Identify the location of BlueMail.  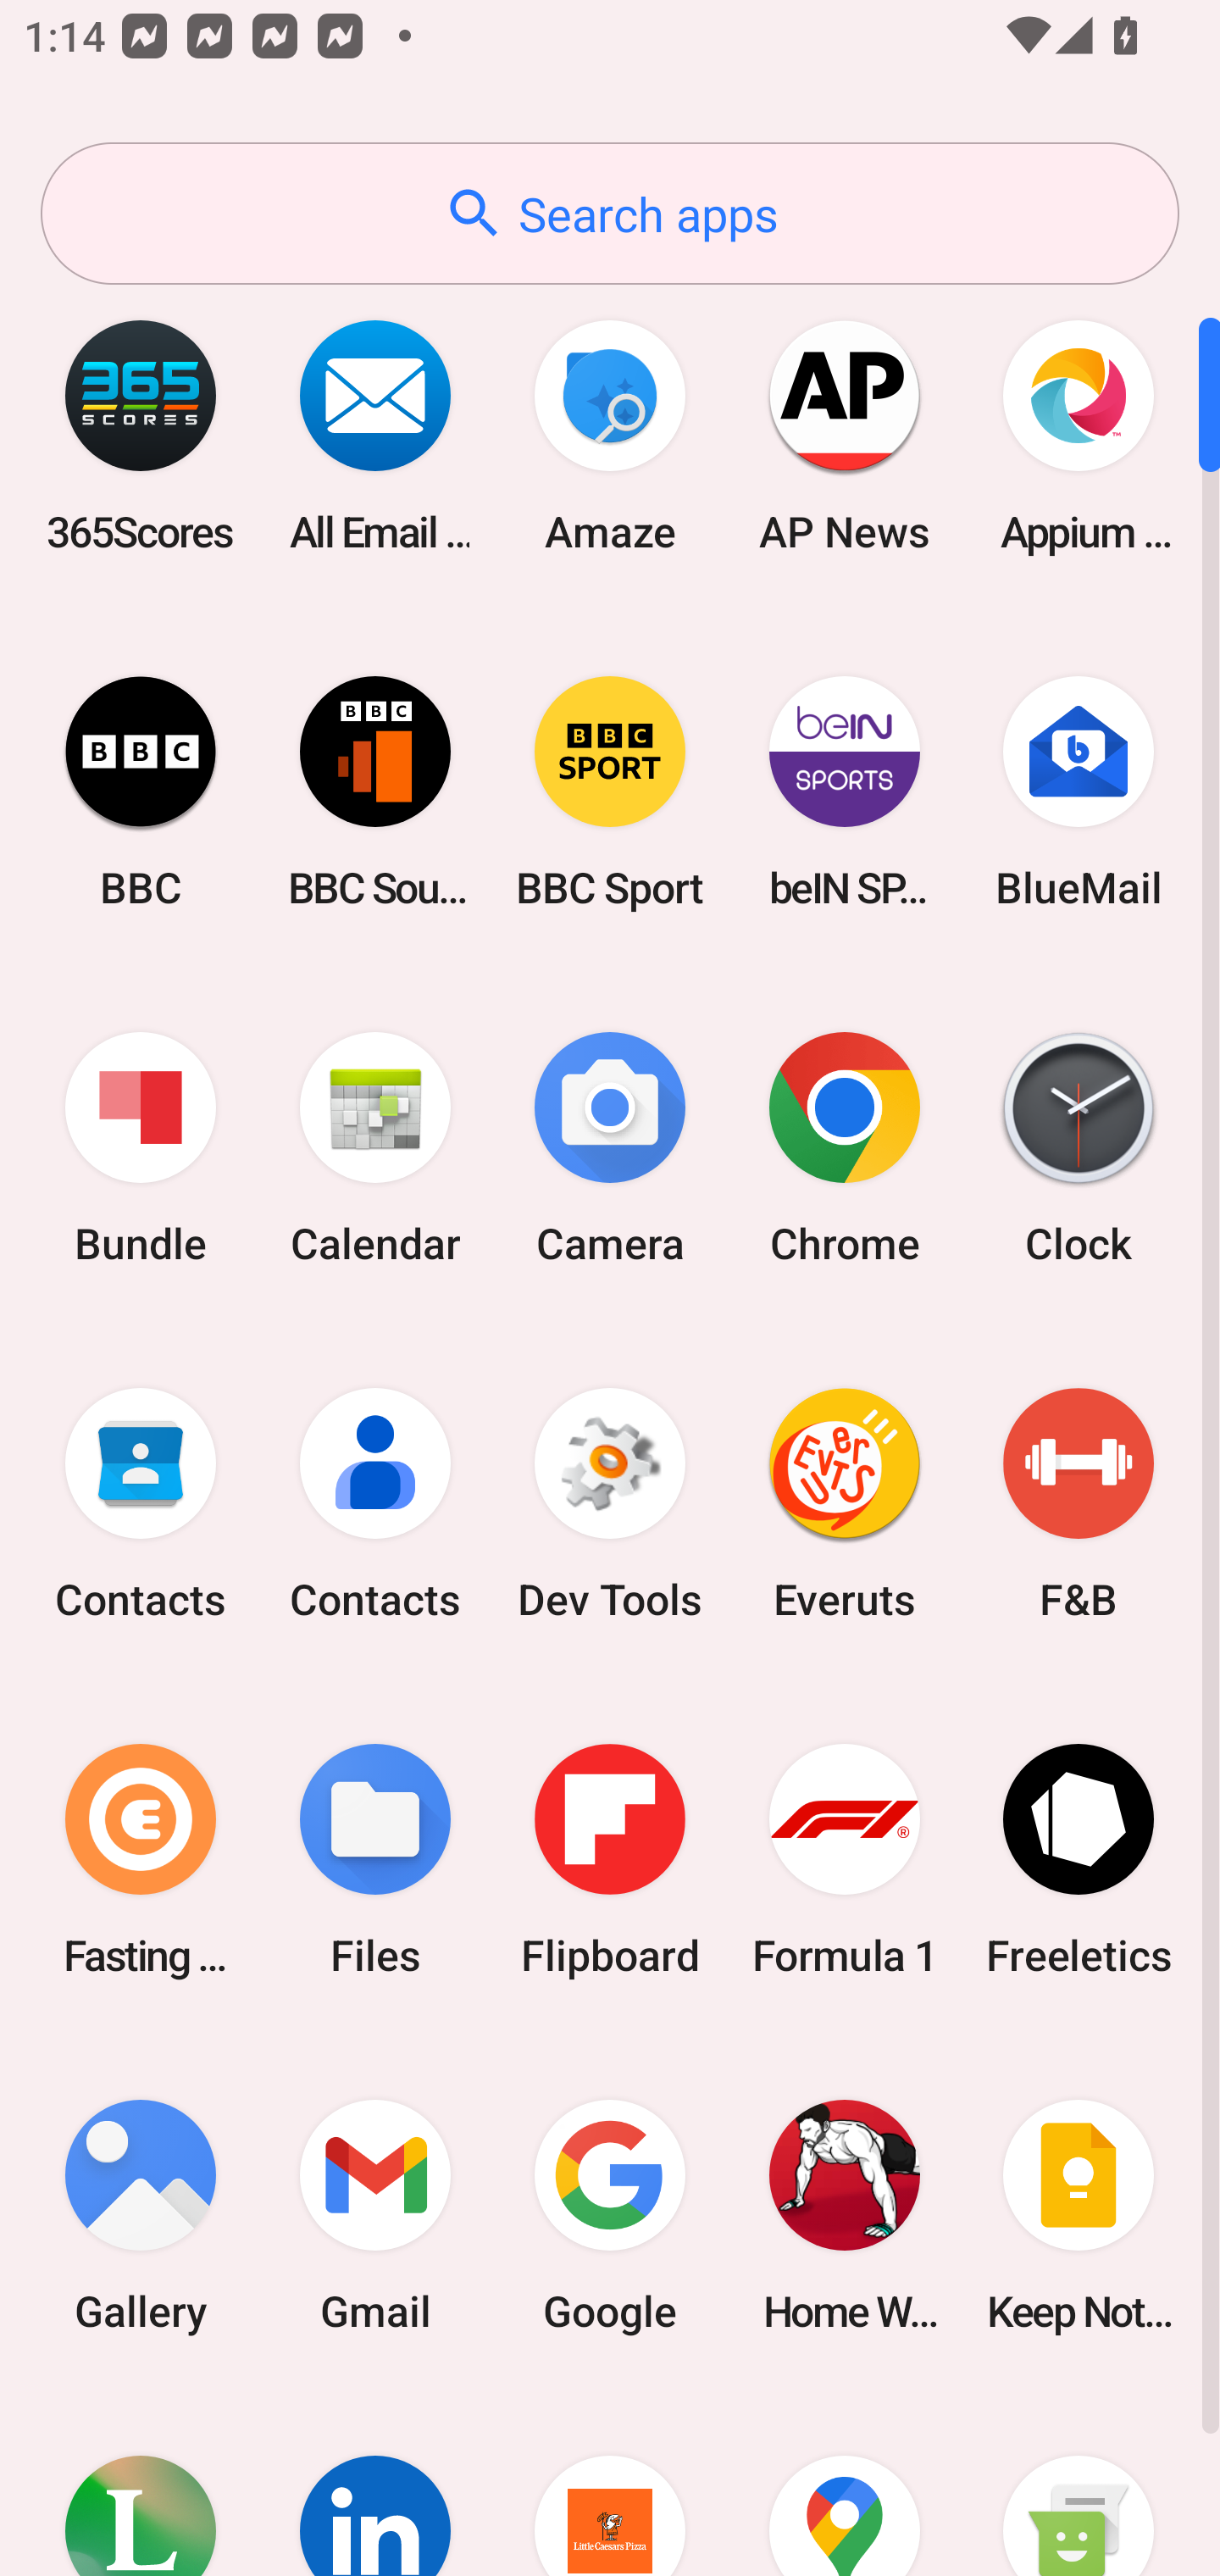
(1079, 791).